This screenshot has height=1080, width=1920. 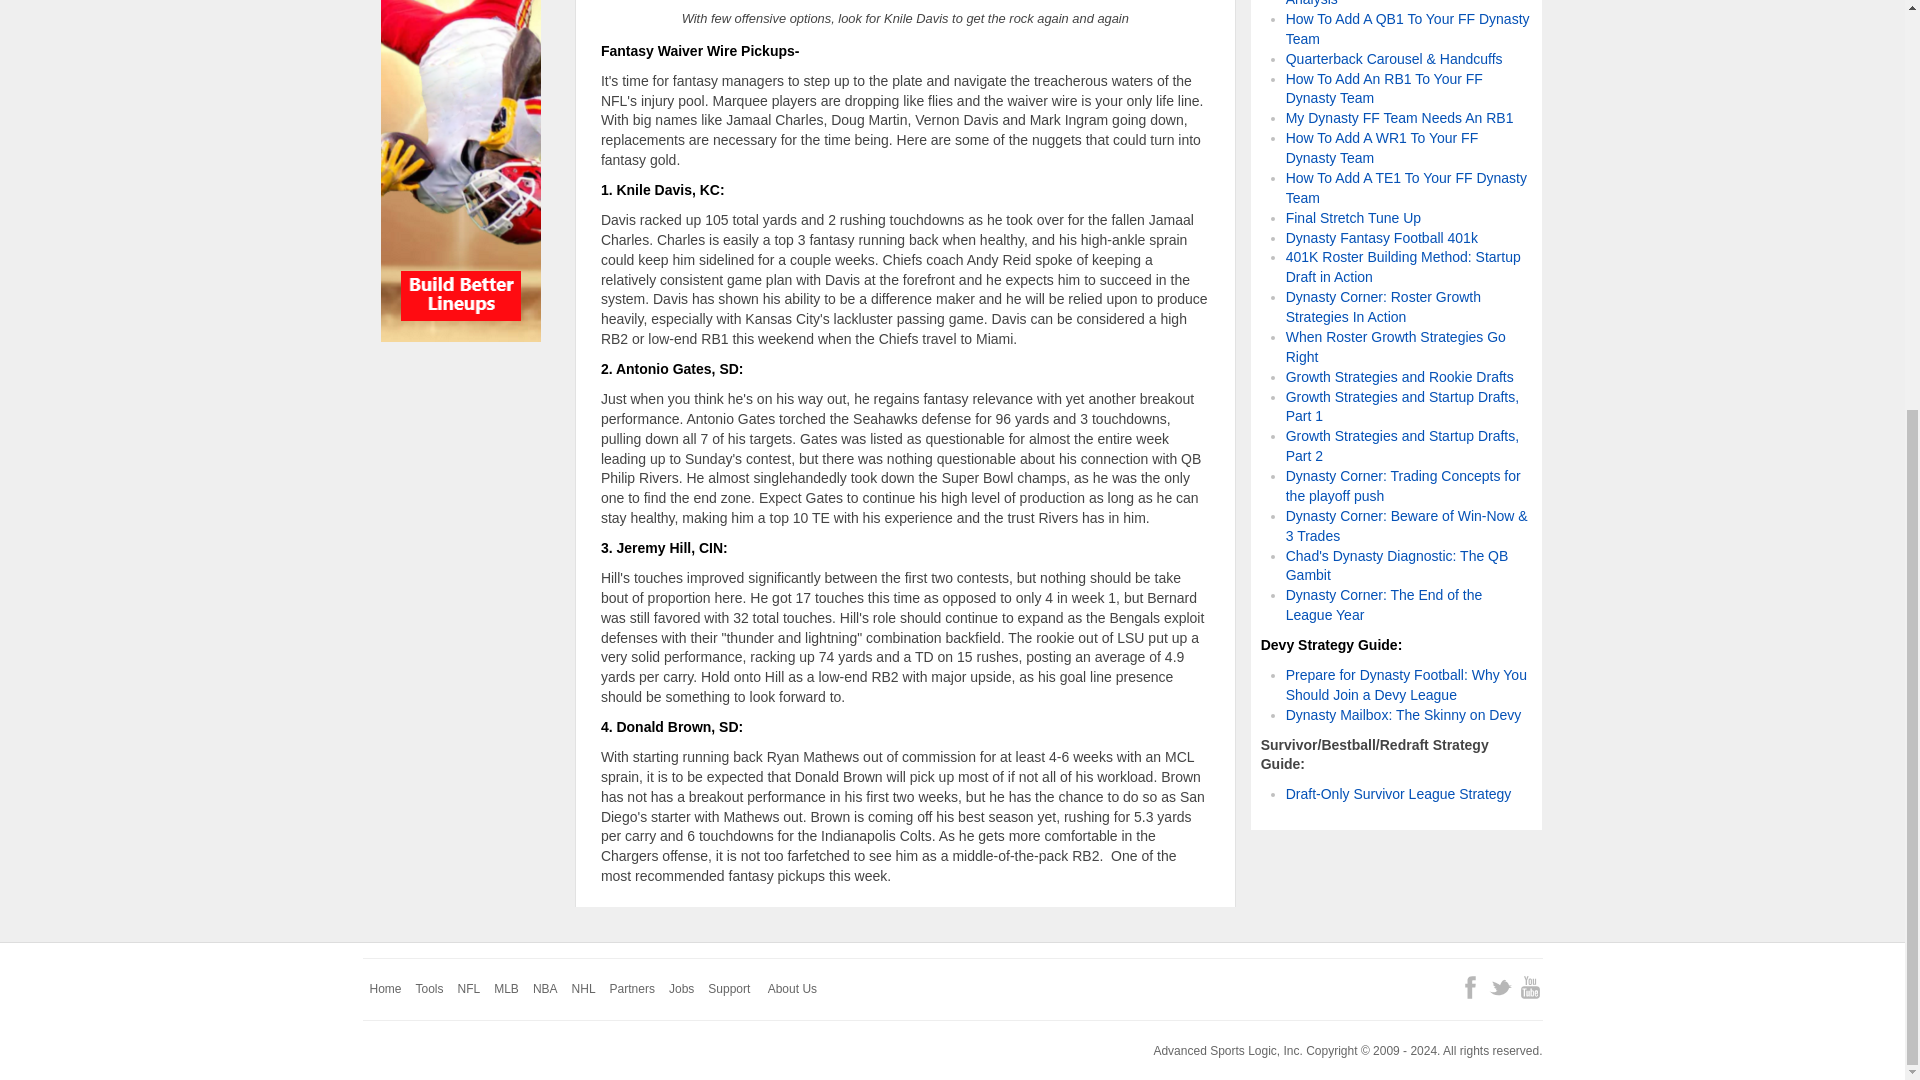 What do you see at coordinates (1530, 988) in the screenshot?
I see `ASL on YouTube` at bounding box center [1530, 988].